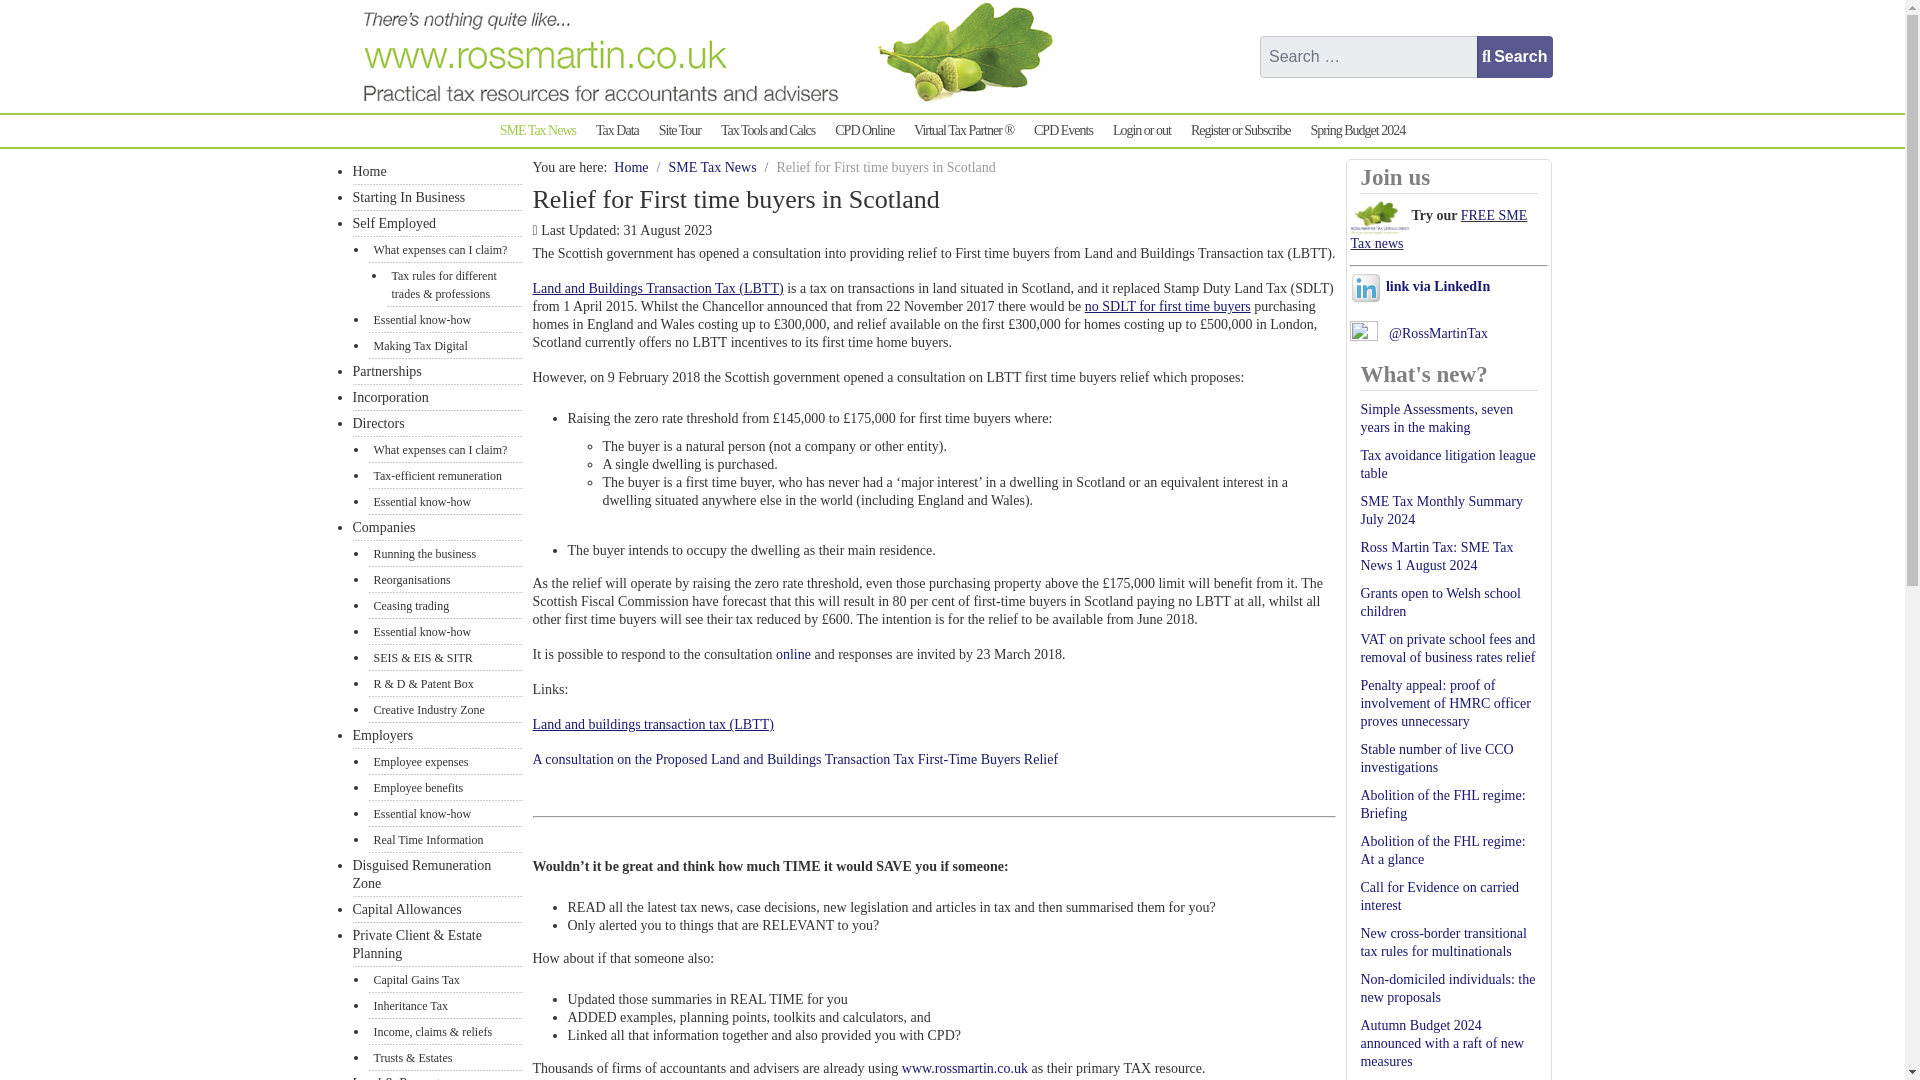 Image resolution: width=1920 pixels, height=1080 pixels. What do you see at coordinates (679, 130) in the screenshot?
I see `Site Tour` at bounding box center [679, 130].